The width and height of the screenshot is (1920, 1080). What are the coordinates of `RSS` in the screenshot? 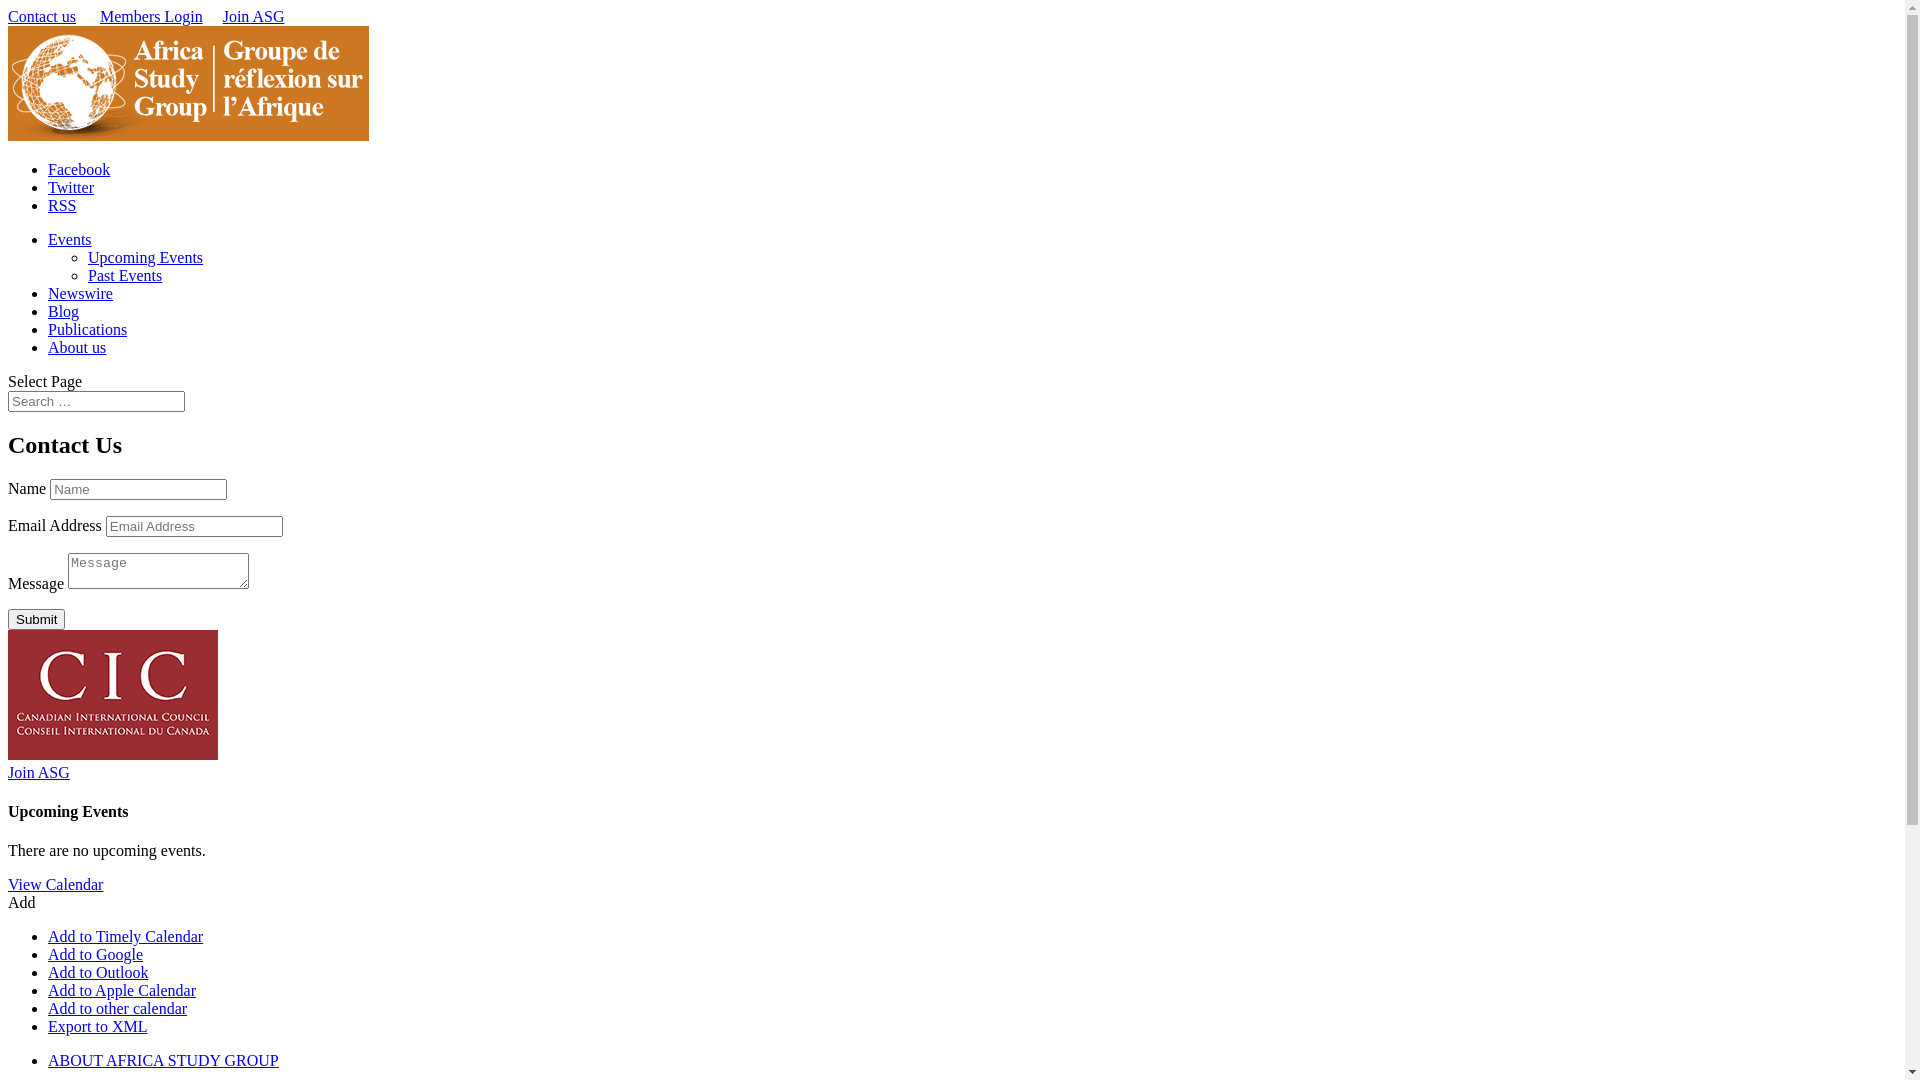 It's located at (62, 206).